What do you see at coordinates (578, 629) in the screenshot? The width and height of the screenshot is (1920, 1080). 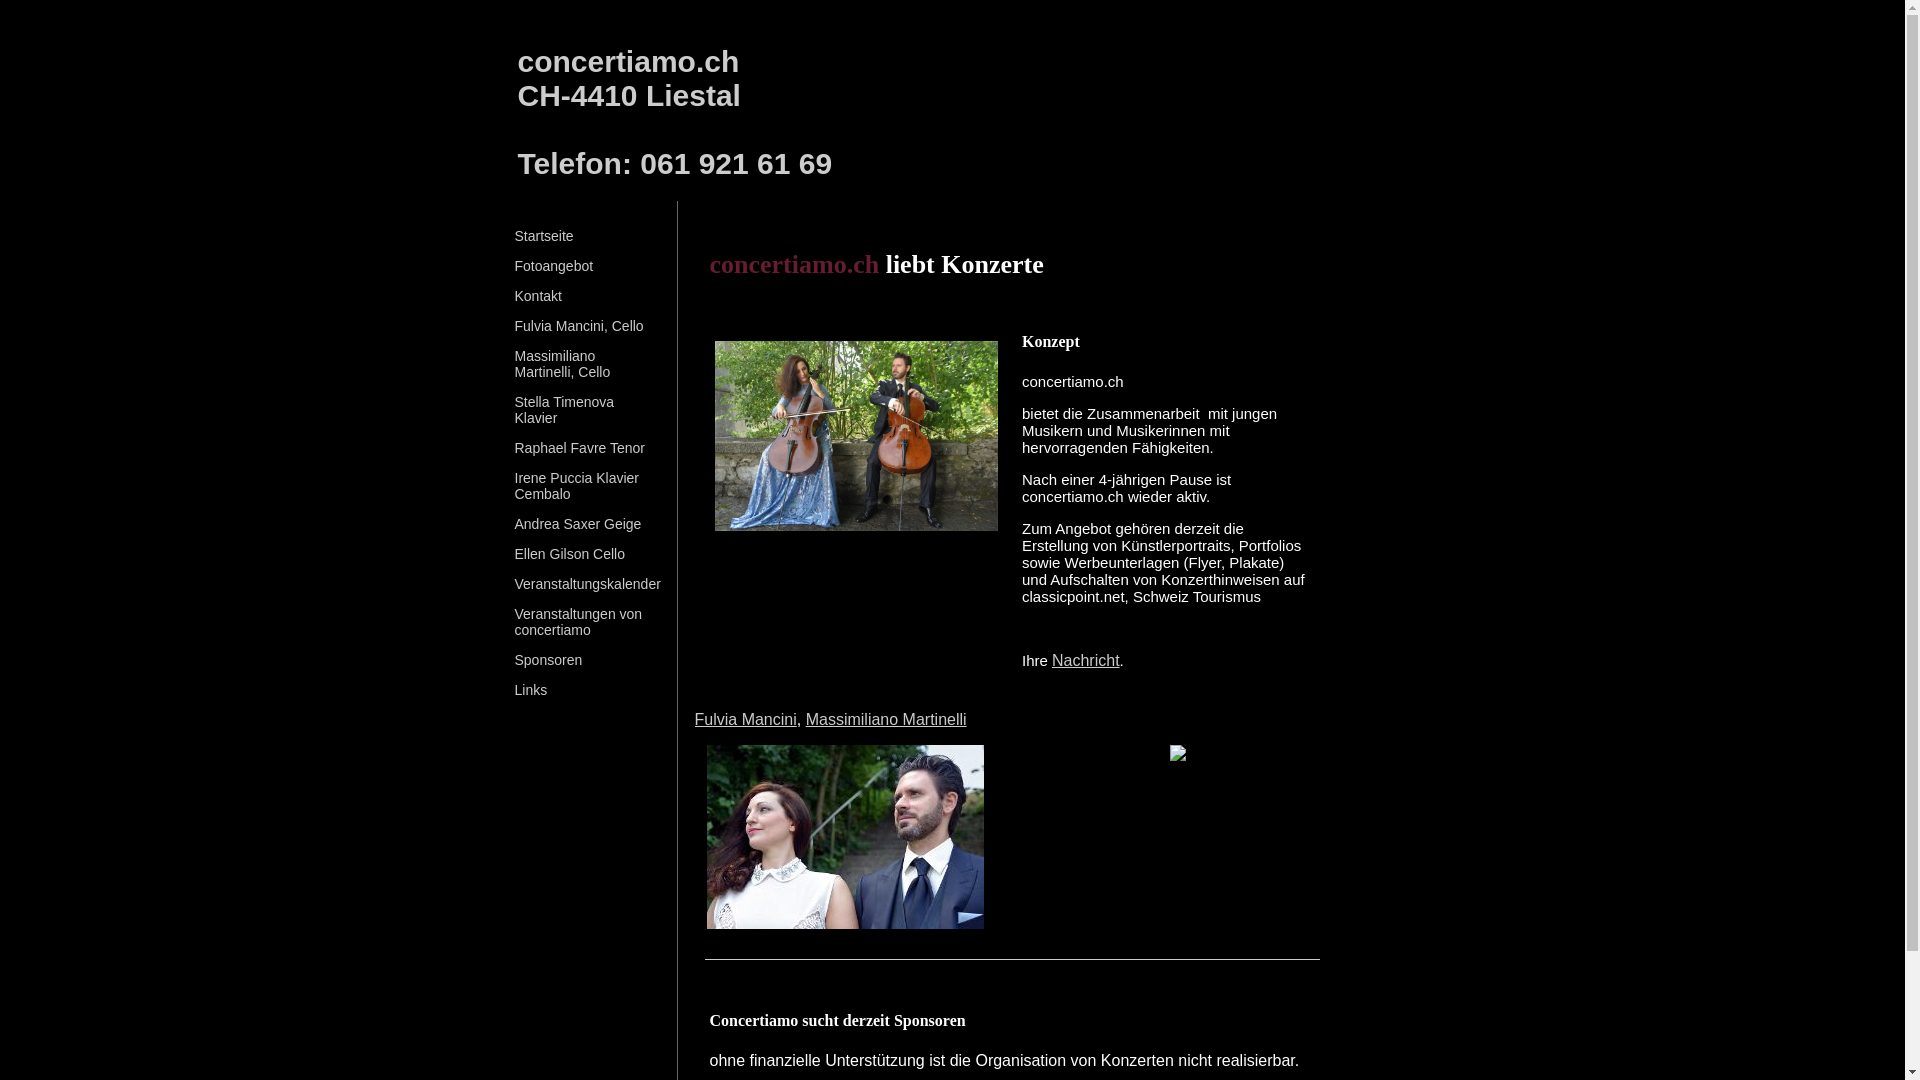 I see `Veranstaltungen von concertiamo` at bounding box center [578, 629].